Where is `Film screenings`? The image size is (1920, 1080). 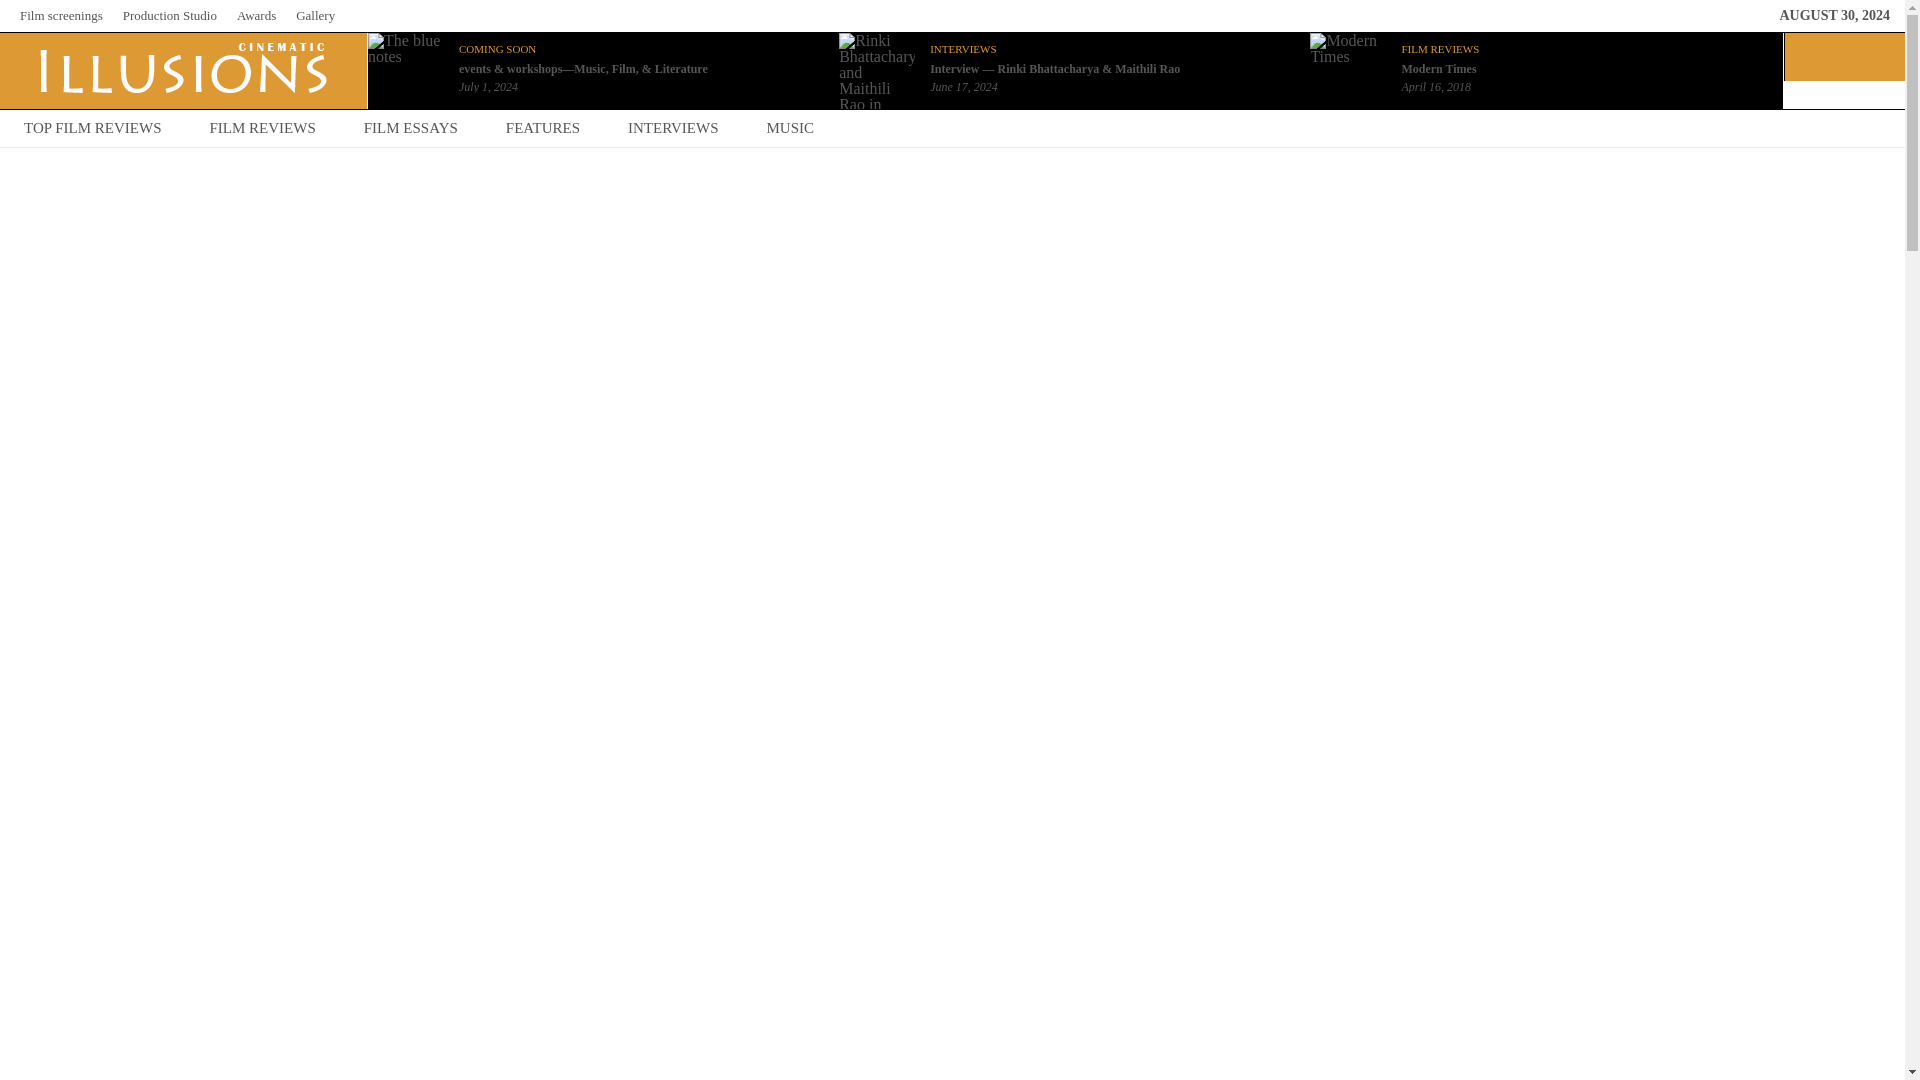
Film screenings is located at coordinates (61, 14).